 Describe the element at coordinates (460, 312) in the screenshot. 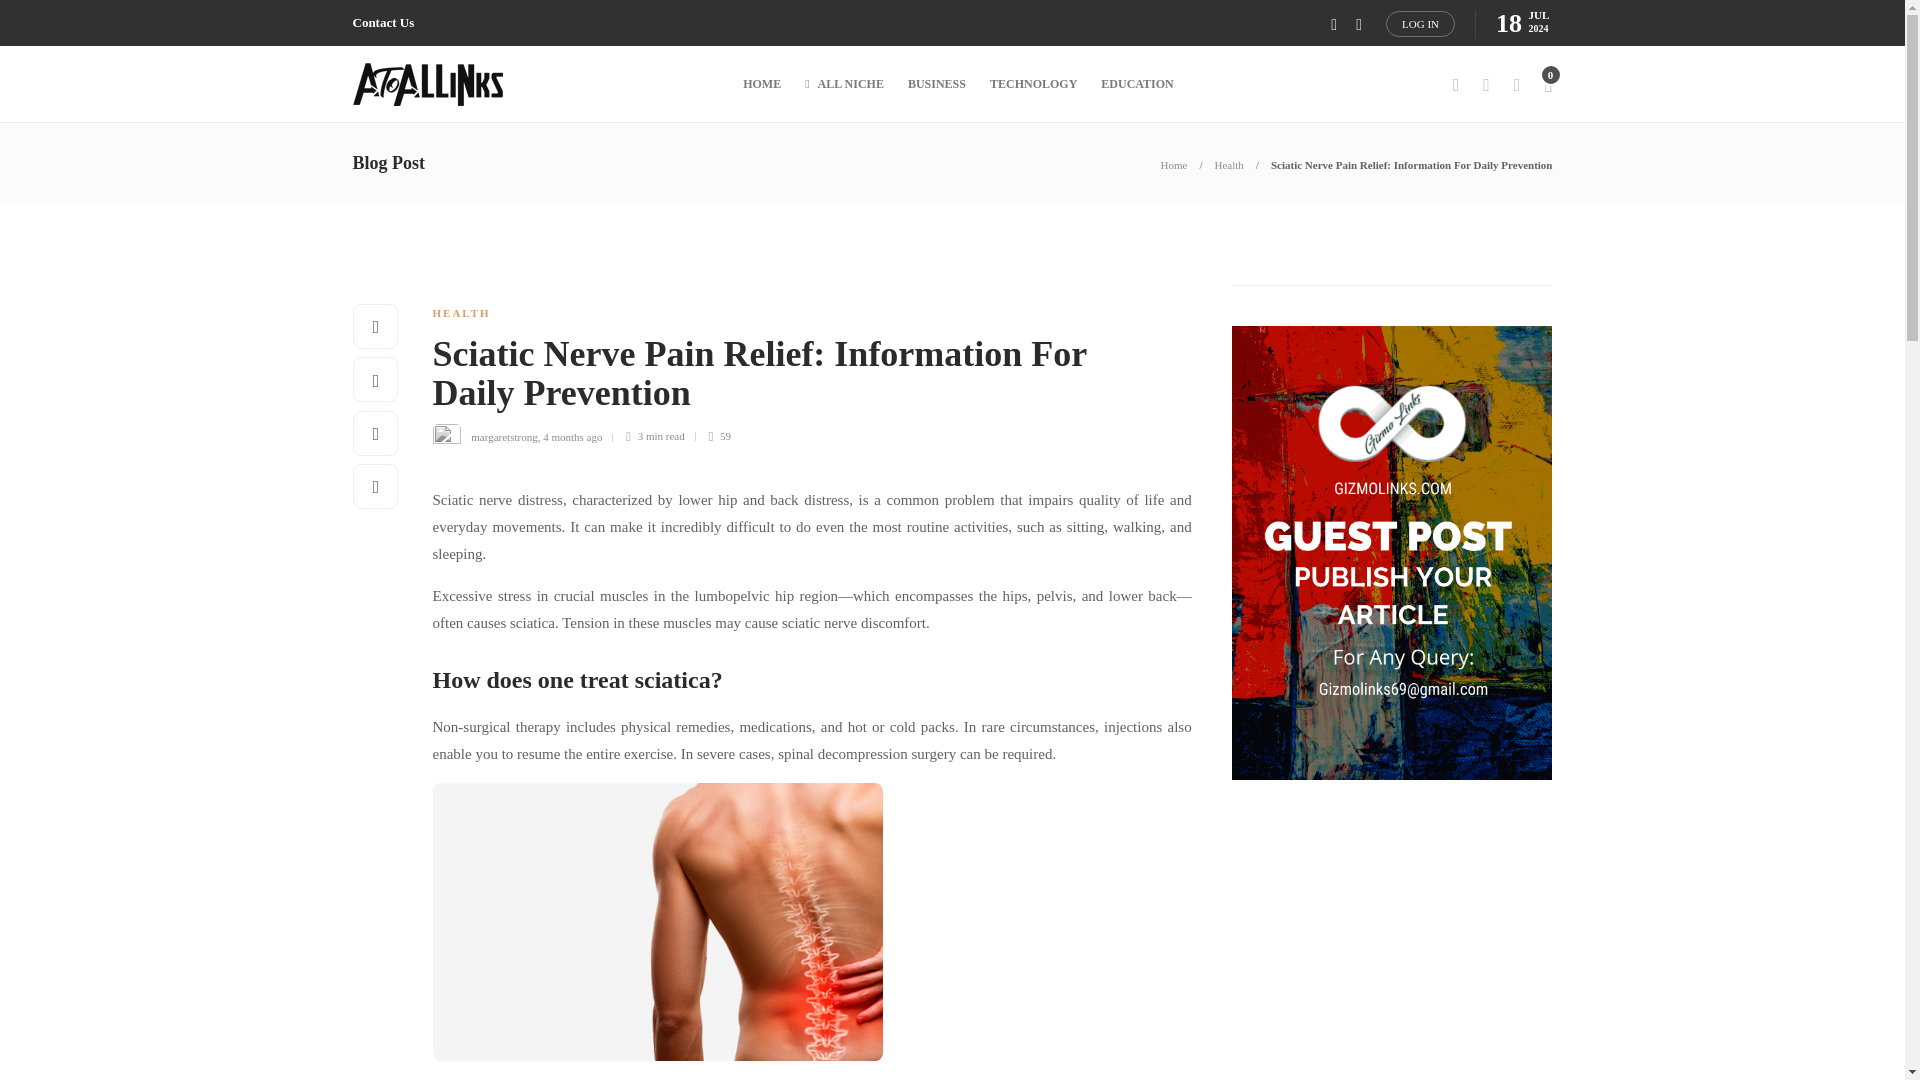

I see `HEALTH` at that location.